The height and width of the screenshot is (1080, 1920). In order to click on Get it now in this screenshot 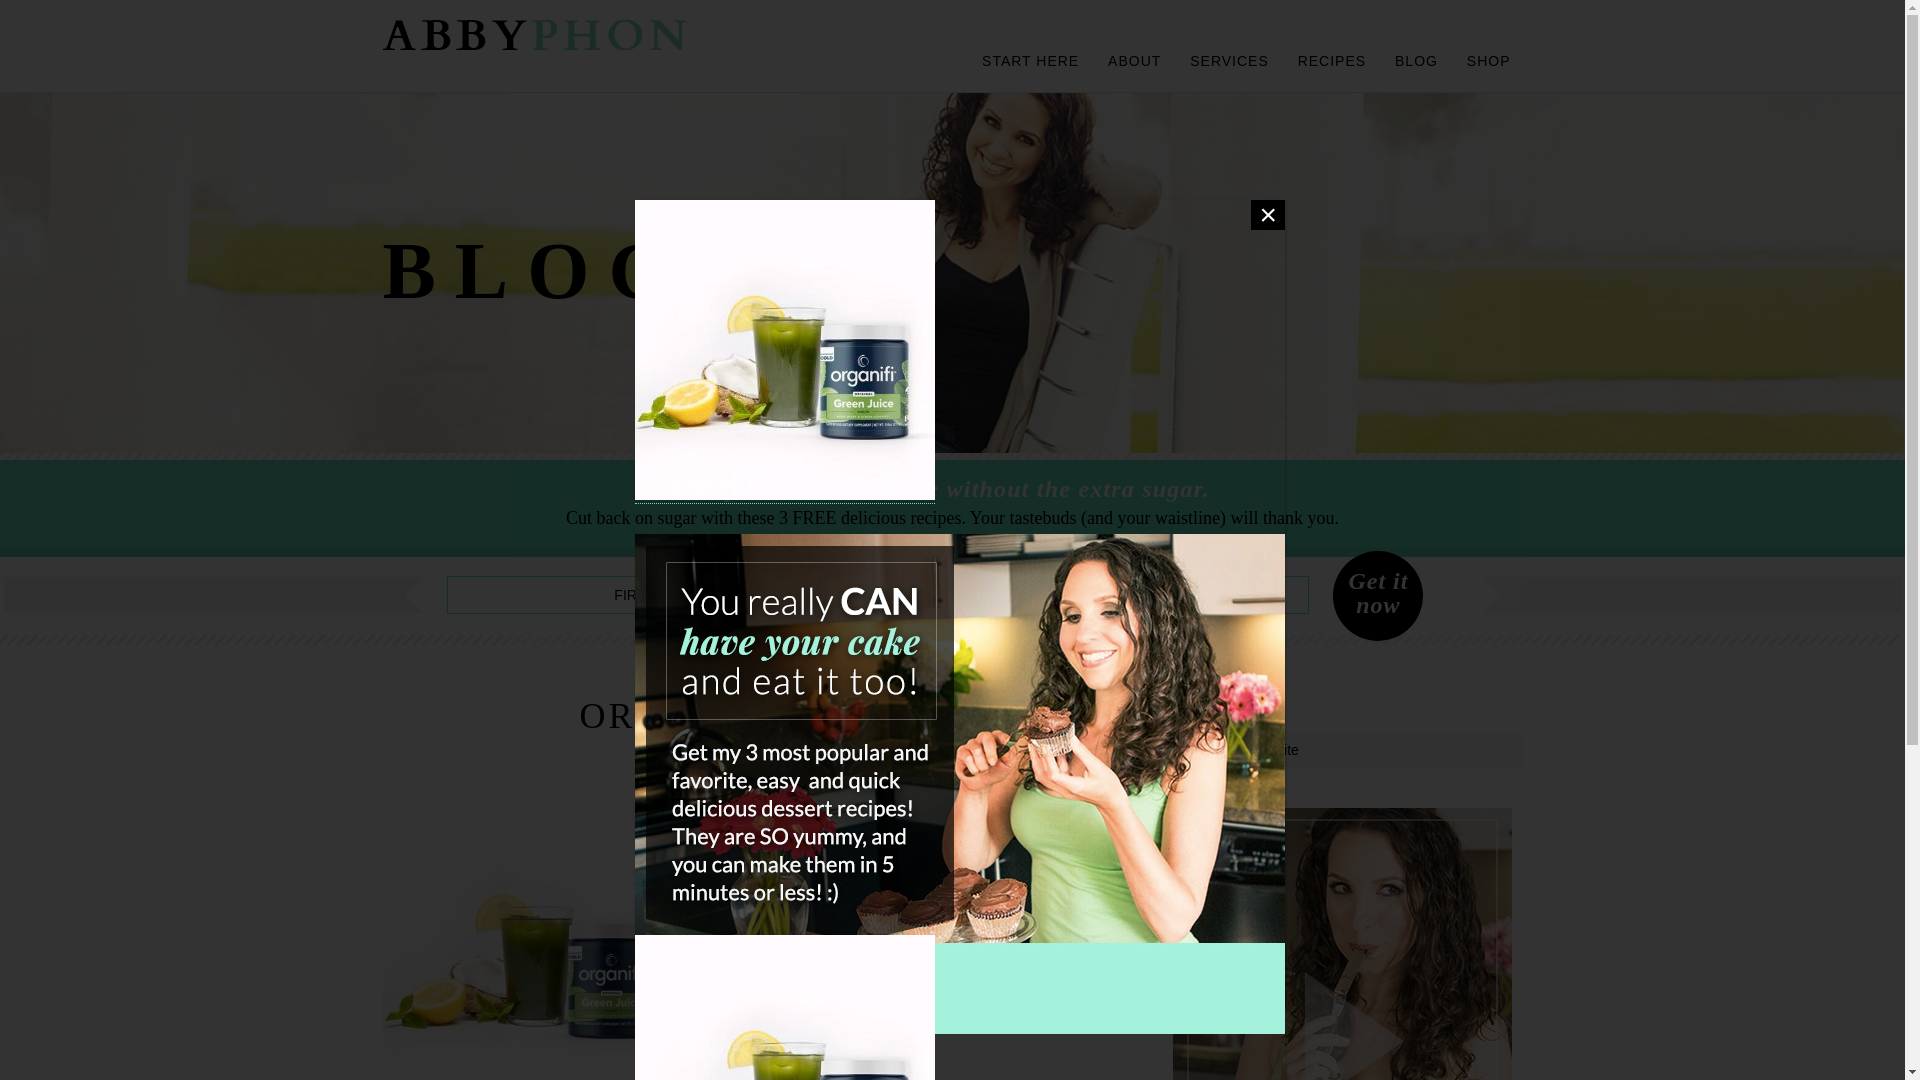, I will do `click(1377, 596)`.